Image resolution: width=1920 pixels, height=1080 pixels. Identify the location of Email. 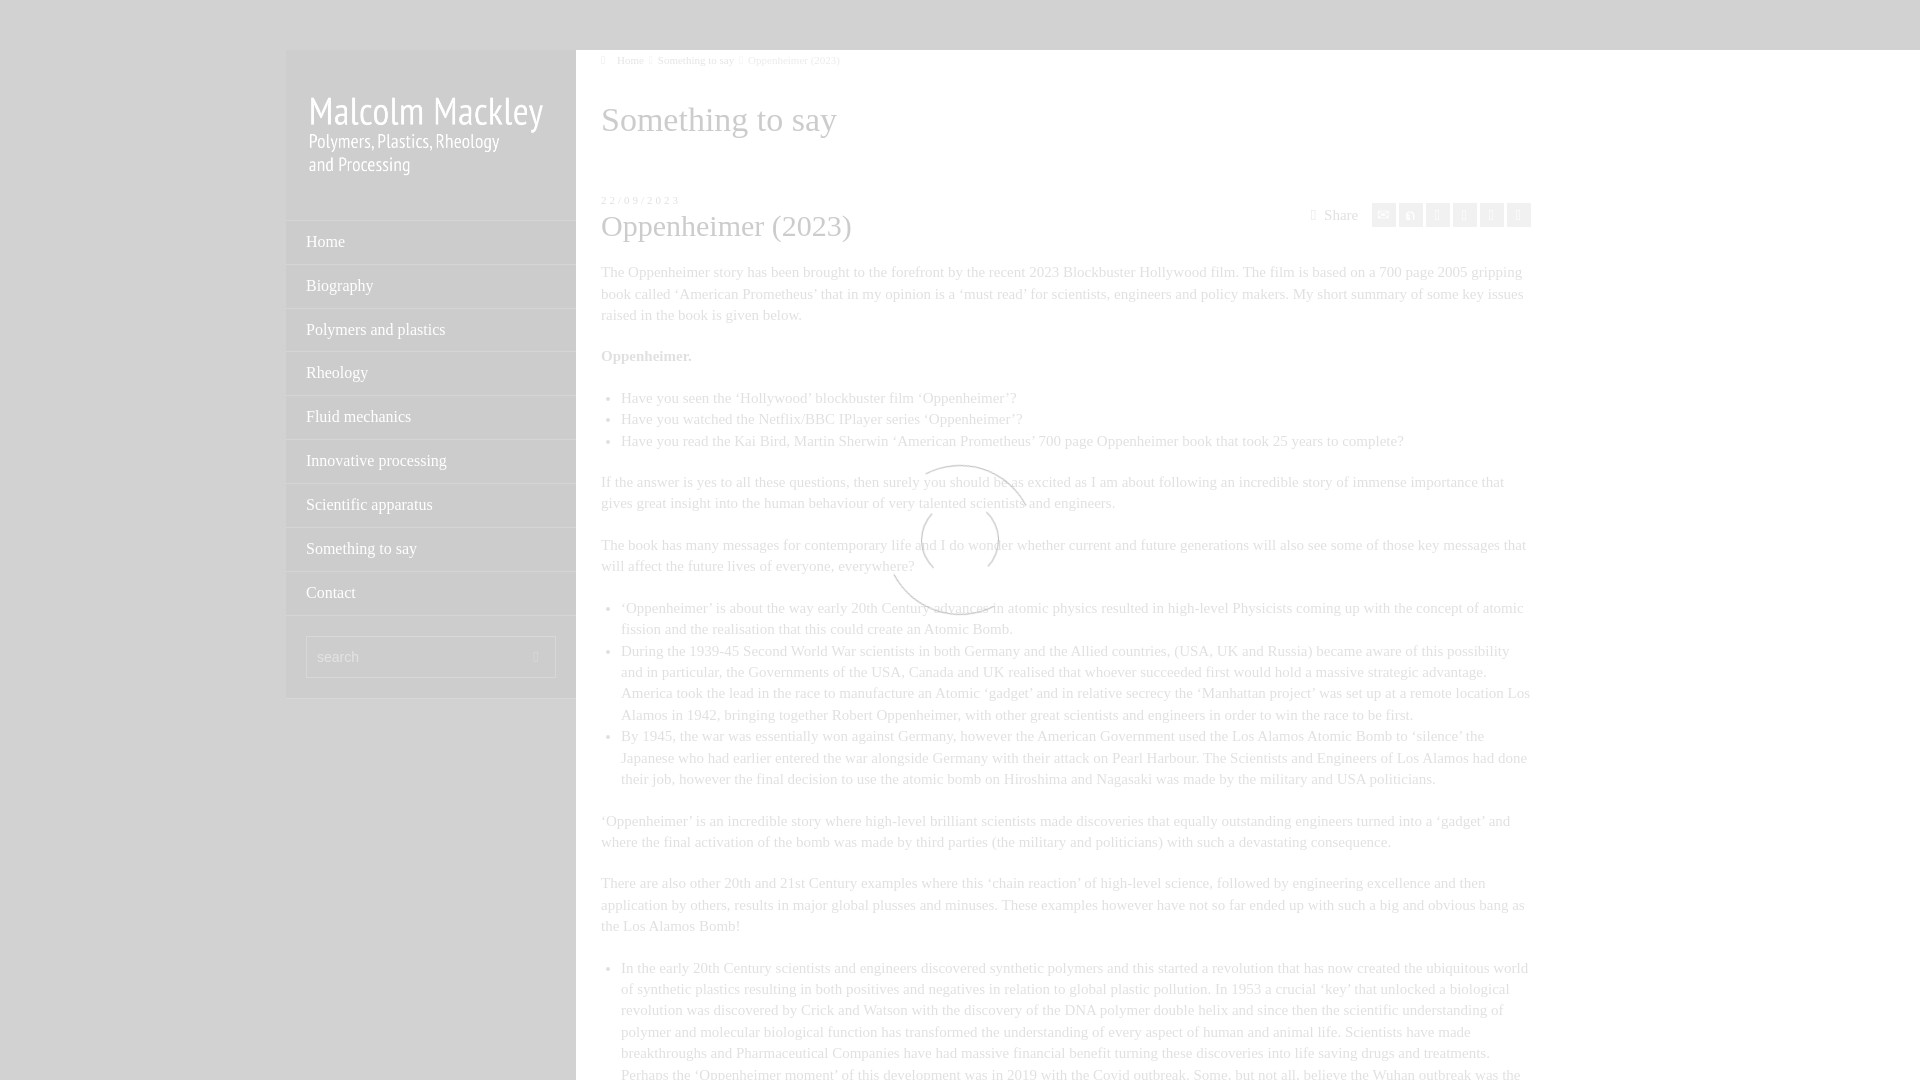
(1384, 214).